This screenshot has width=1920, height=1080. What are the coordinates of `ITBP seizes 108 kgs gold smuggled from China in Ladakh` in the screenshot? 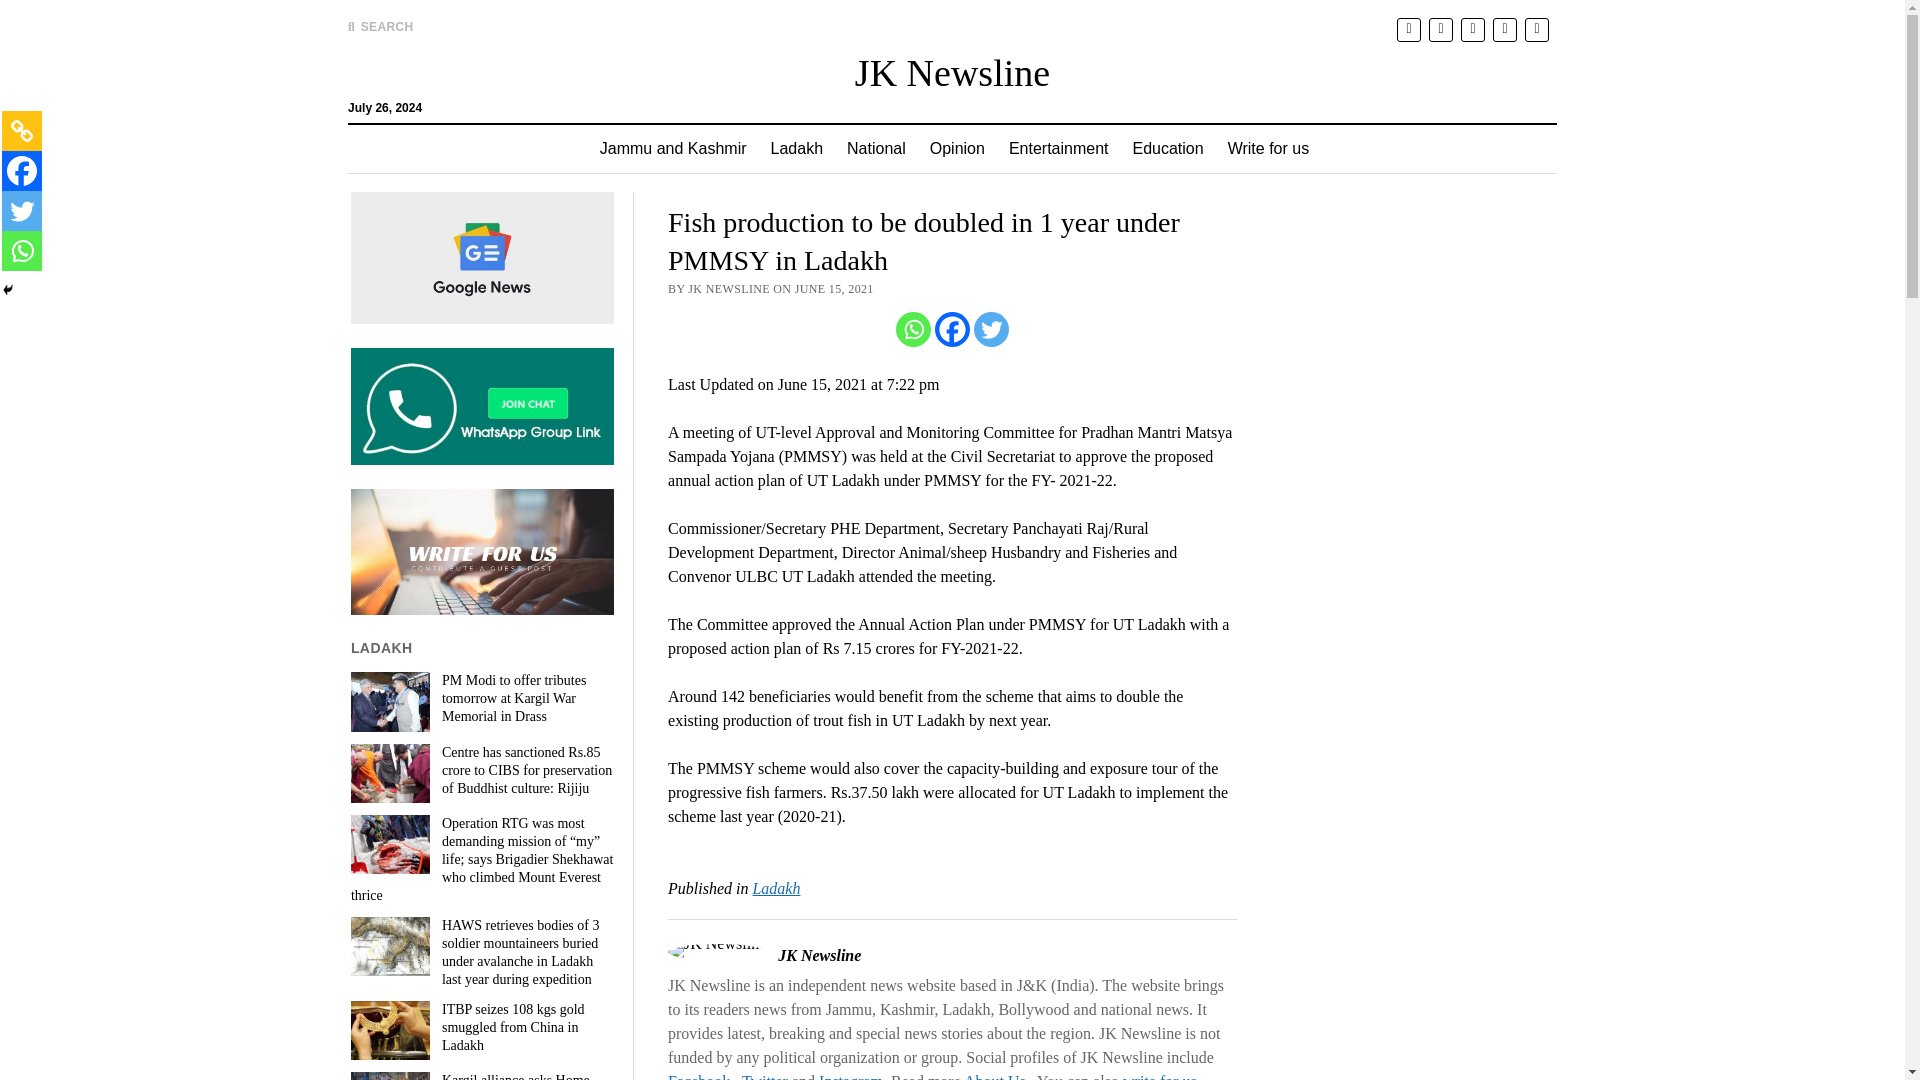 It's located at (482, 1028).